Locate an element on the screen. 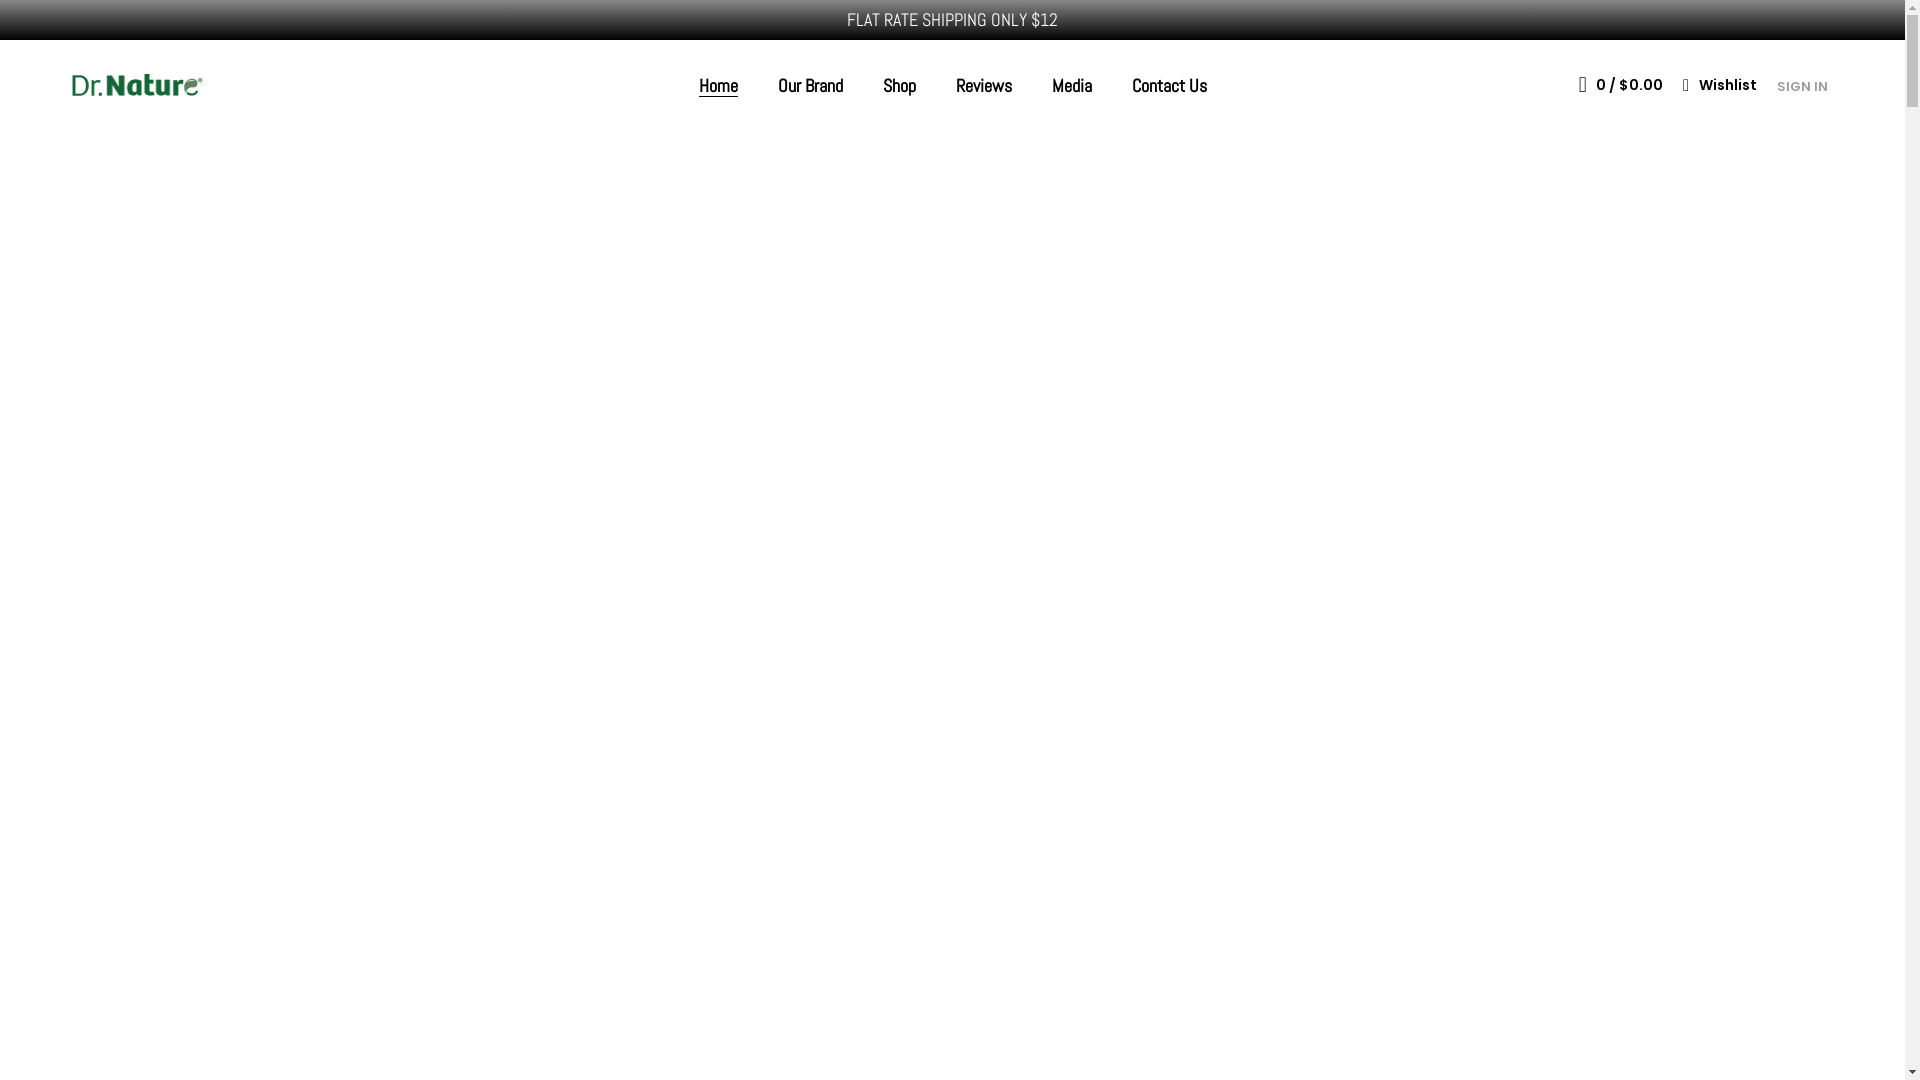  Shipping & Delivery is located at coordinates (1340, 848).